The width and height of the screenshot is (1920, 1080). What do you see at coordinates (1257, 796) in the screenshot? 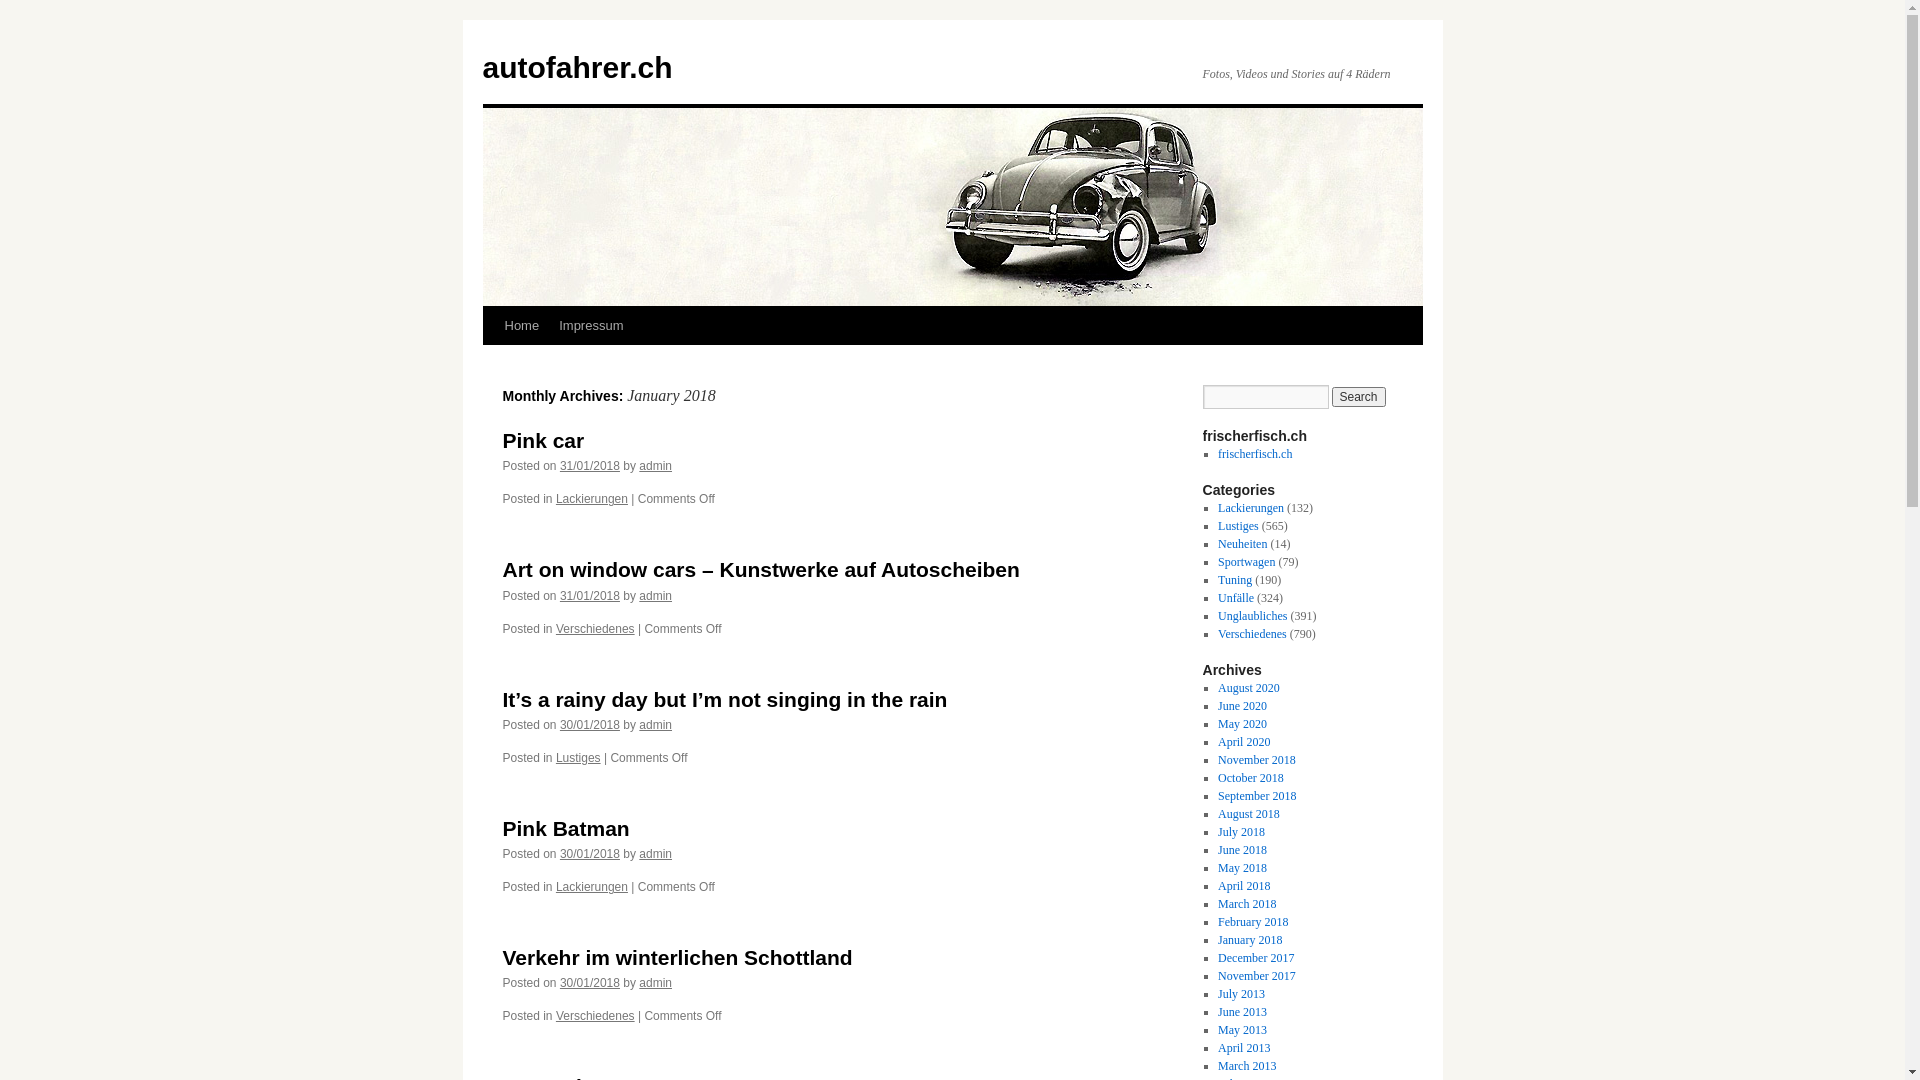
I see `September 2018` at bounding box center [1257, 796].